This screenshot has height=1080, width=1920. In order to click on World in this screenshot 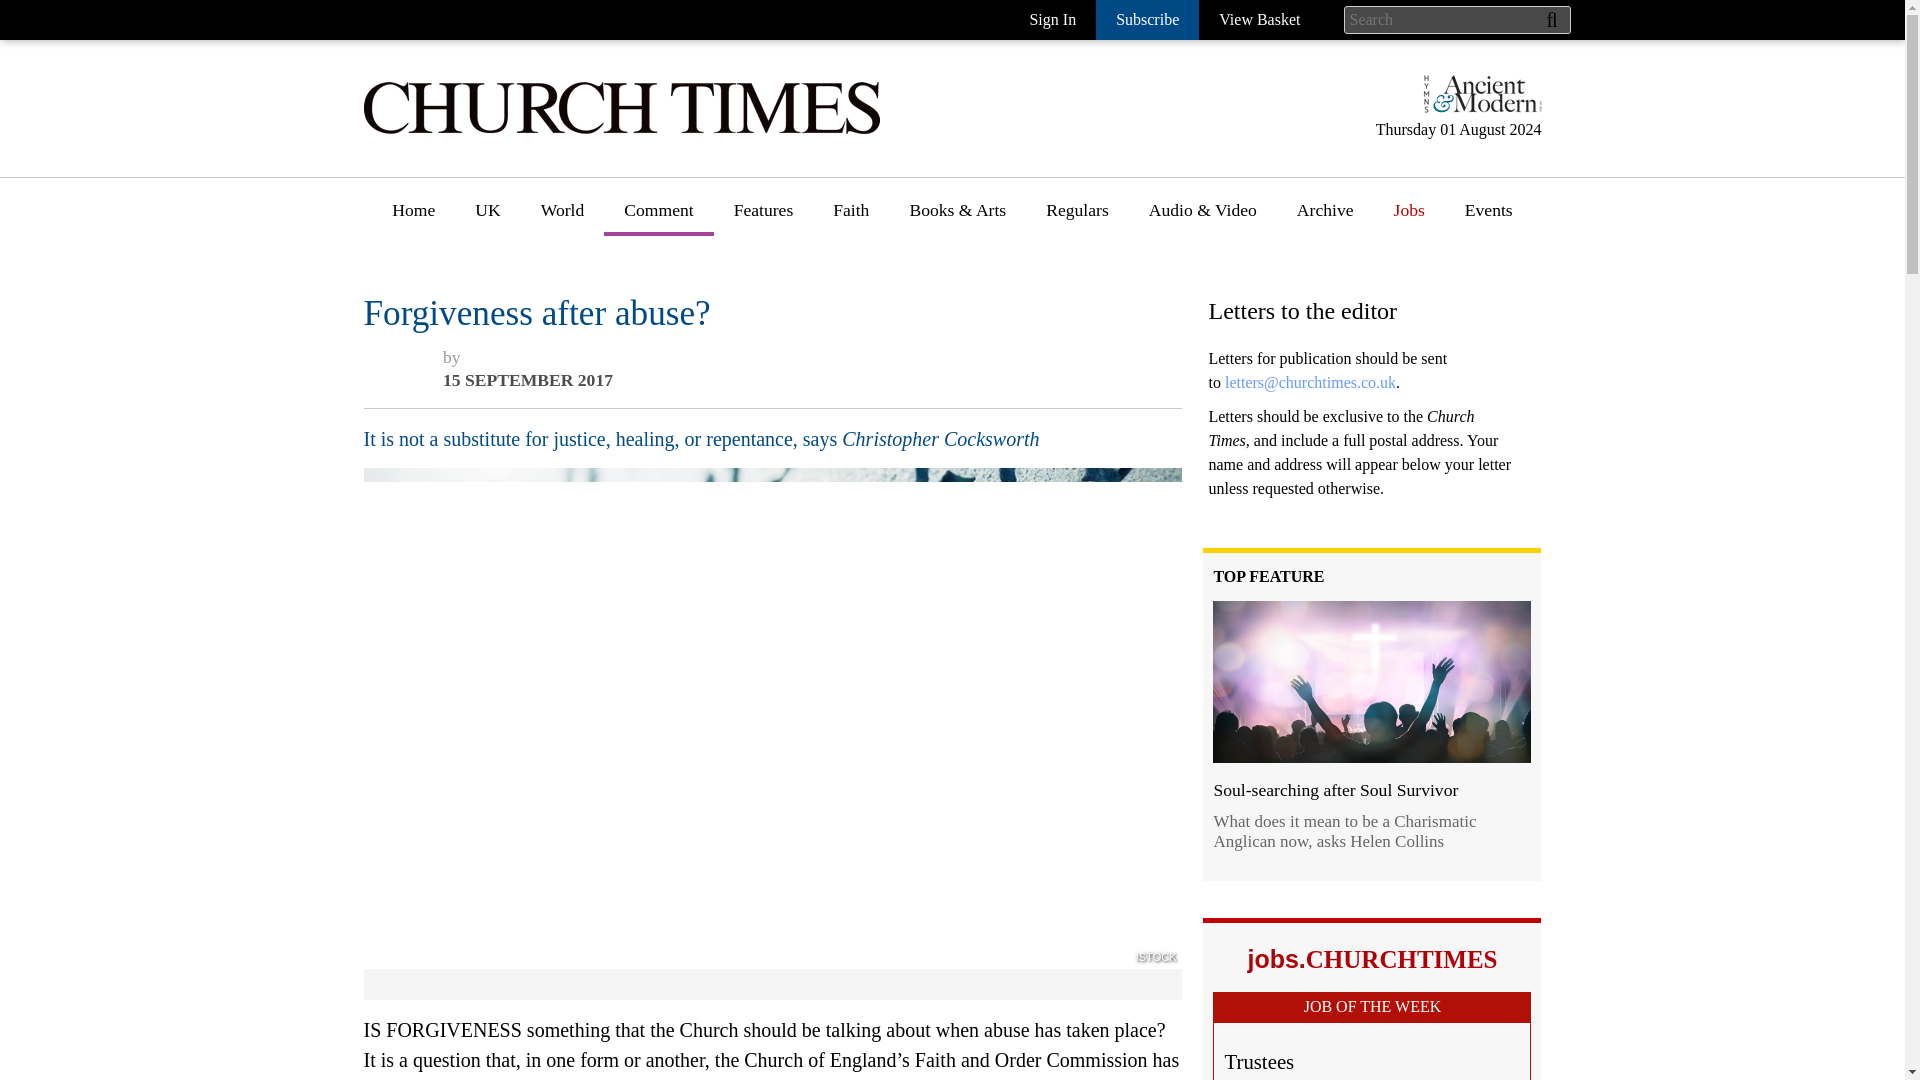, I will do `click(562, 217)`.